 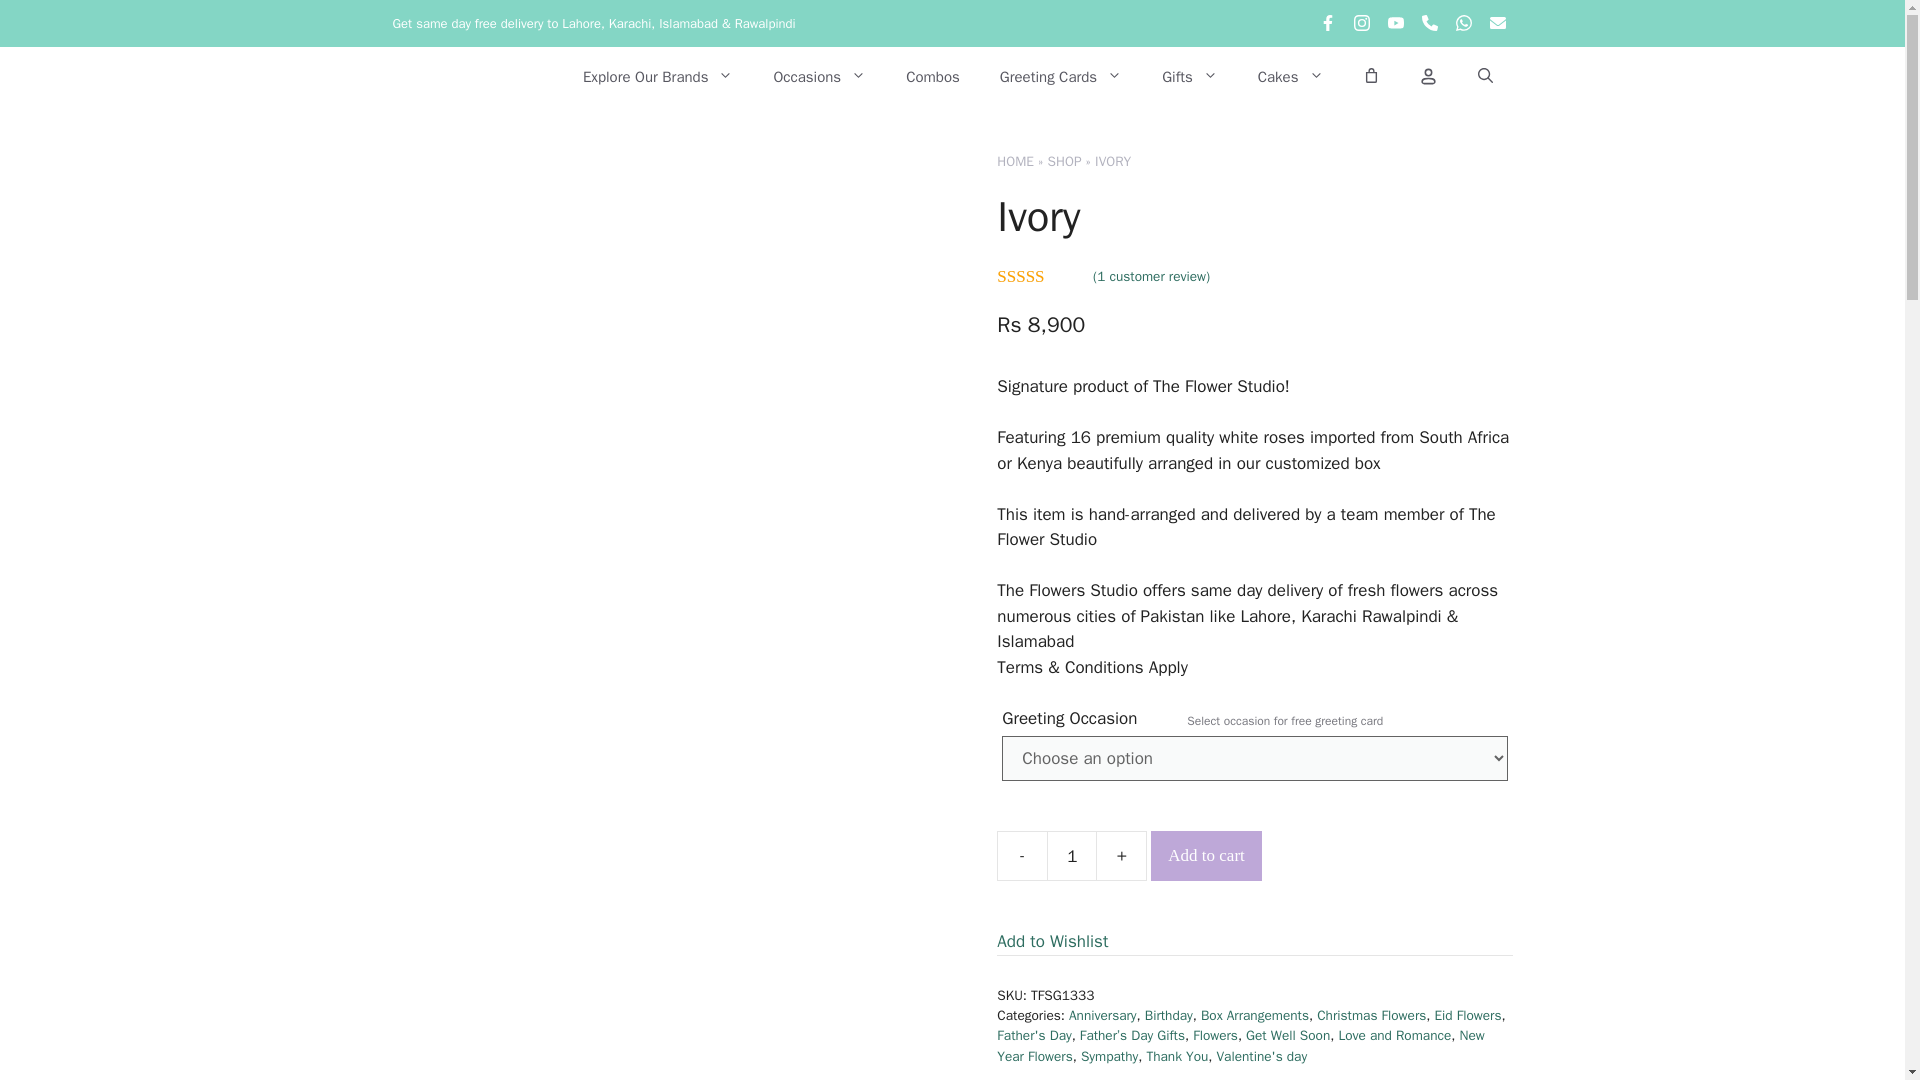 I want to click on instagram, so click(x=1362, y=26).